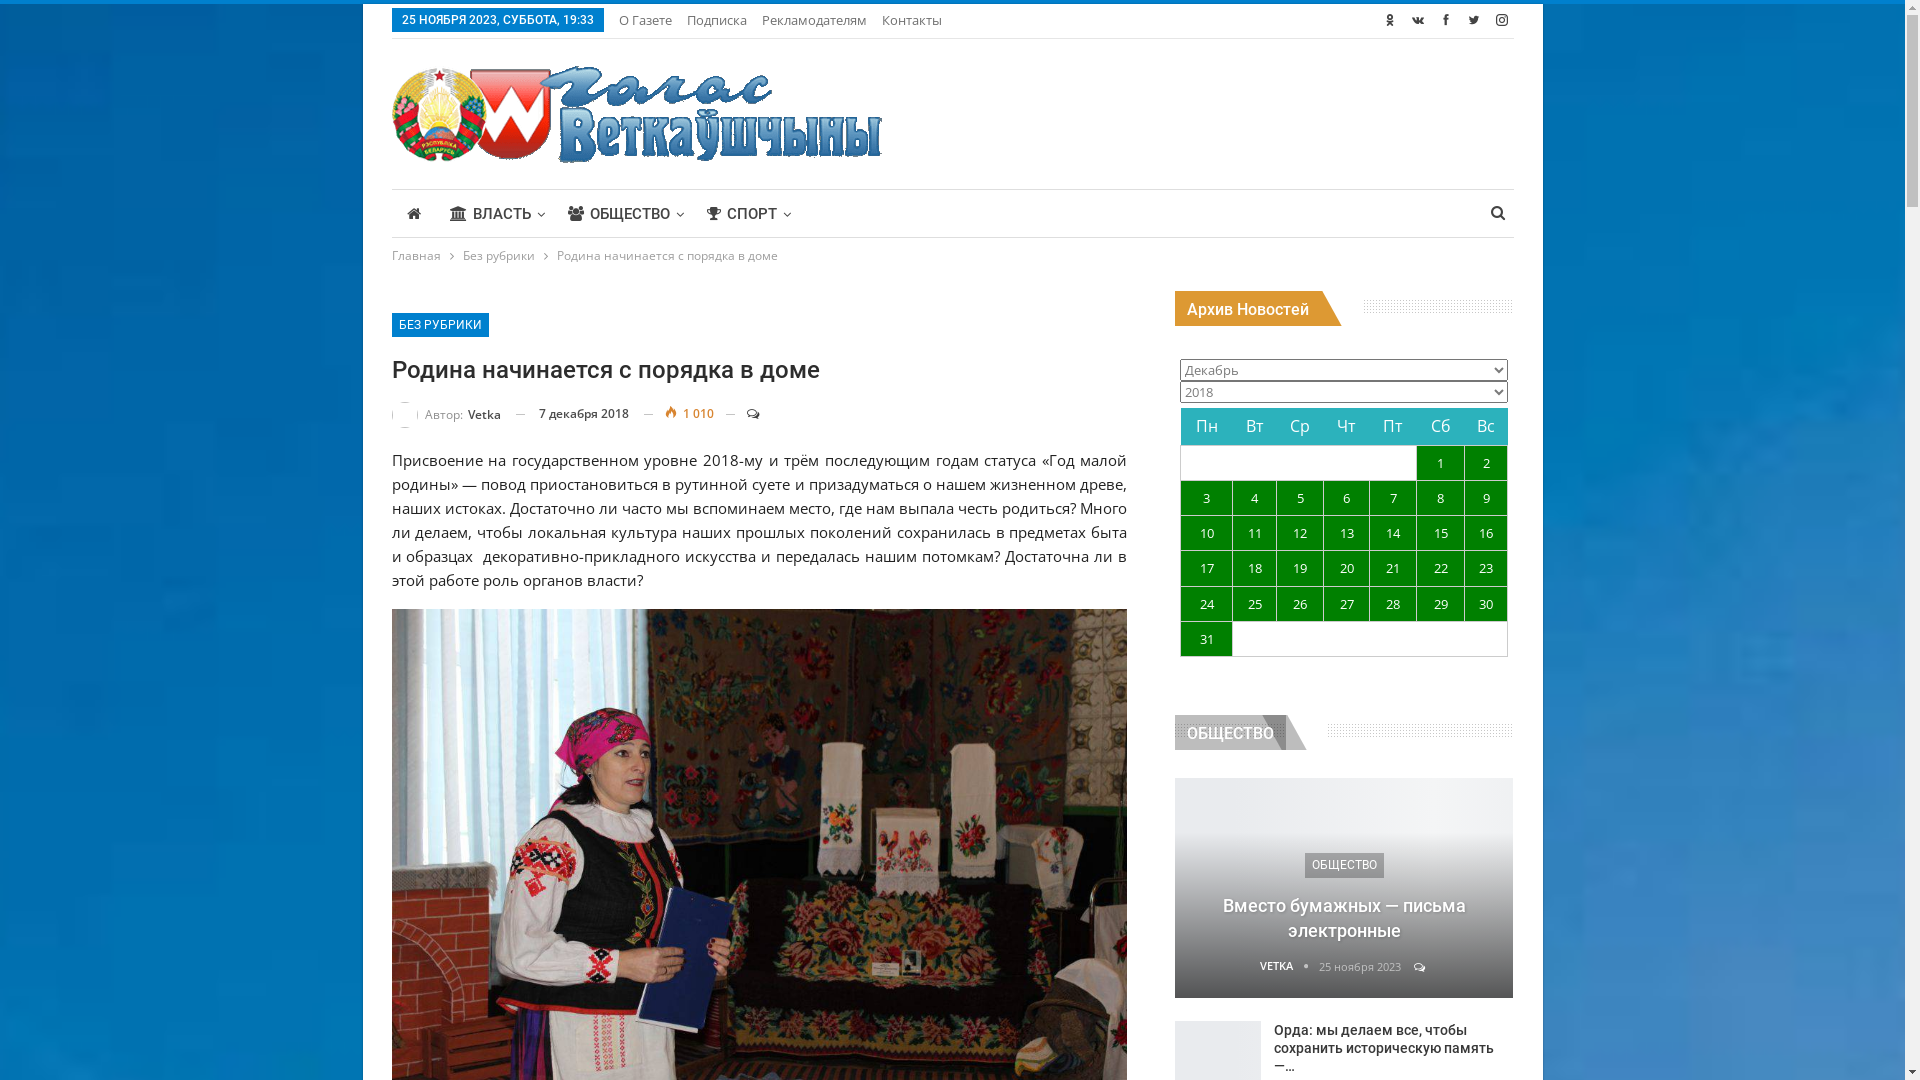  I want to click on 19, so click(1300, 568).